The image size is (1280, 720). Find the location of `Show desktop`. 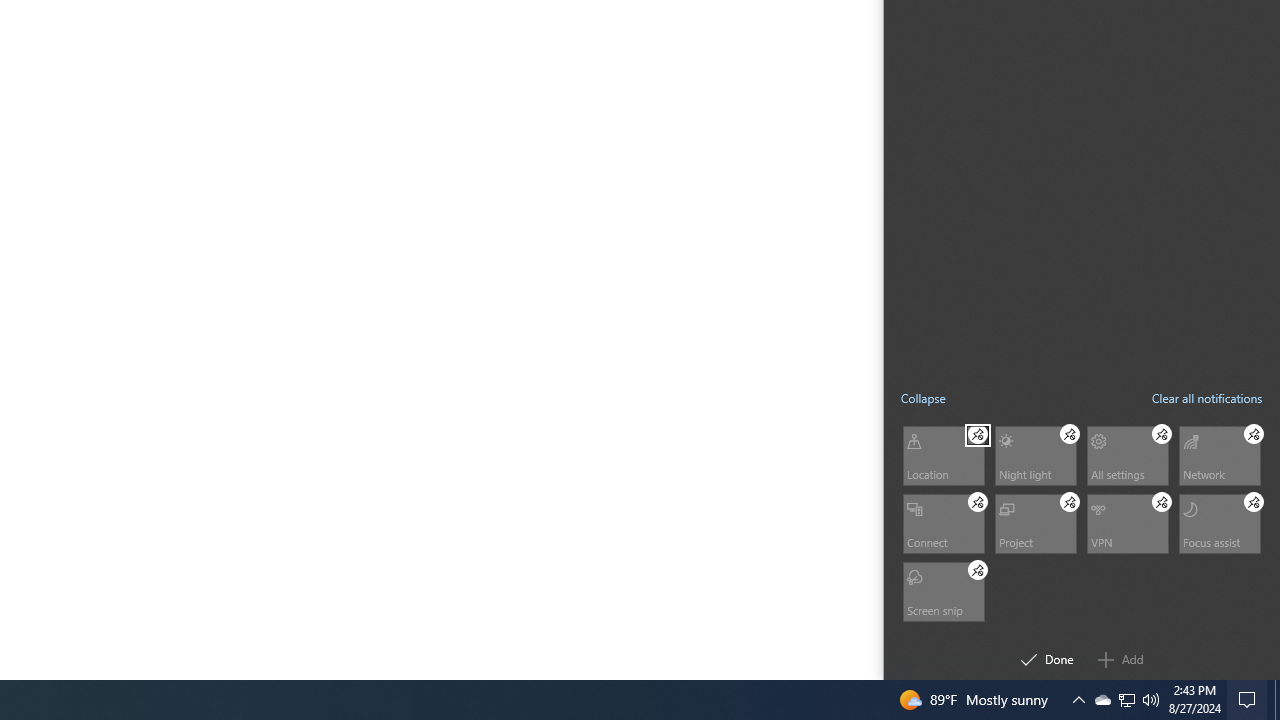

Show desktop is located at coordinates (978, 434).